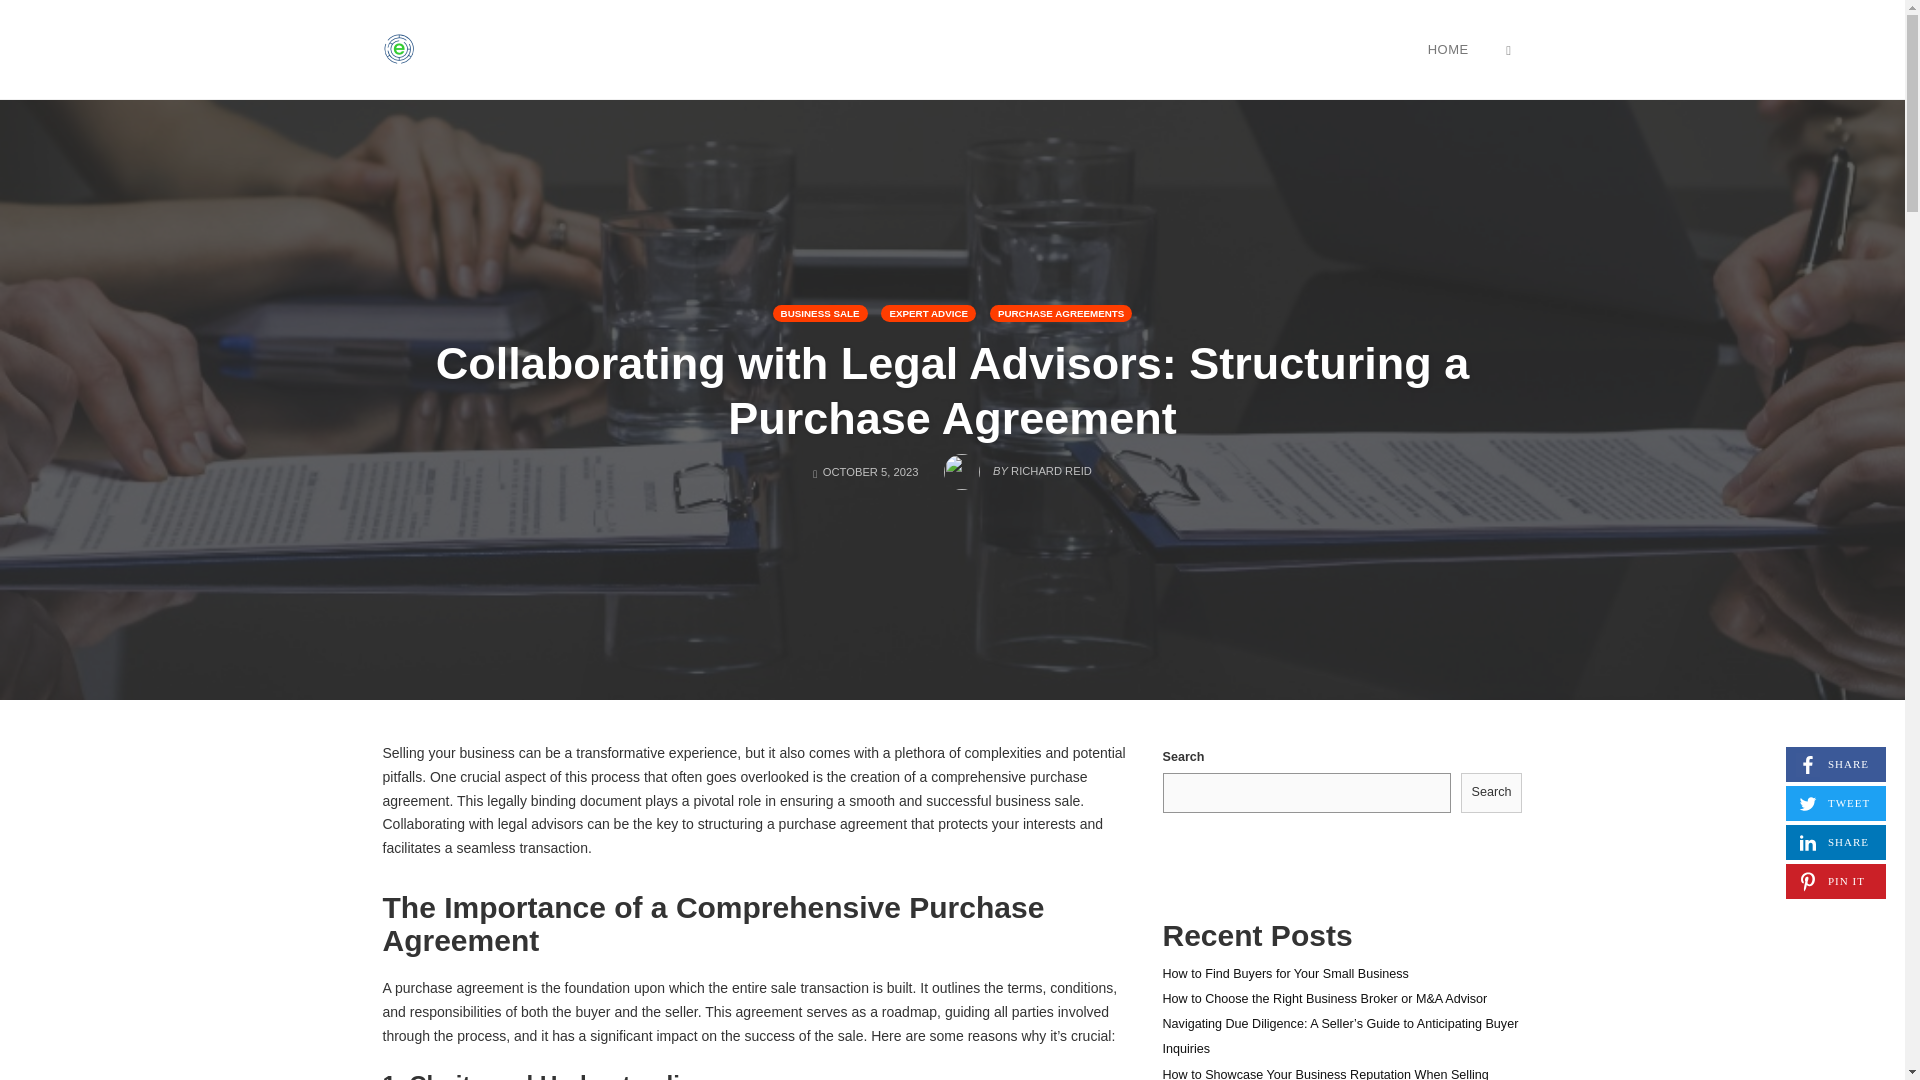  Describe the element at coordinates (1835, 764) in the screenshot. I see `PURCHASE AGREEMENTS` at that location.